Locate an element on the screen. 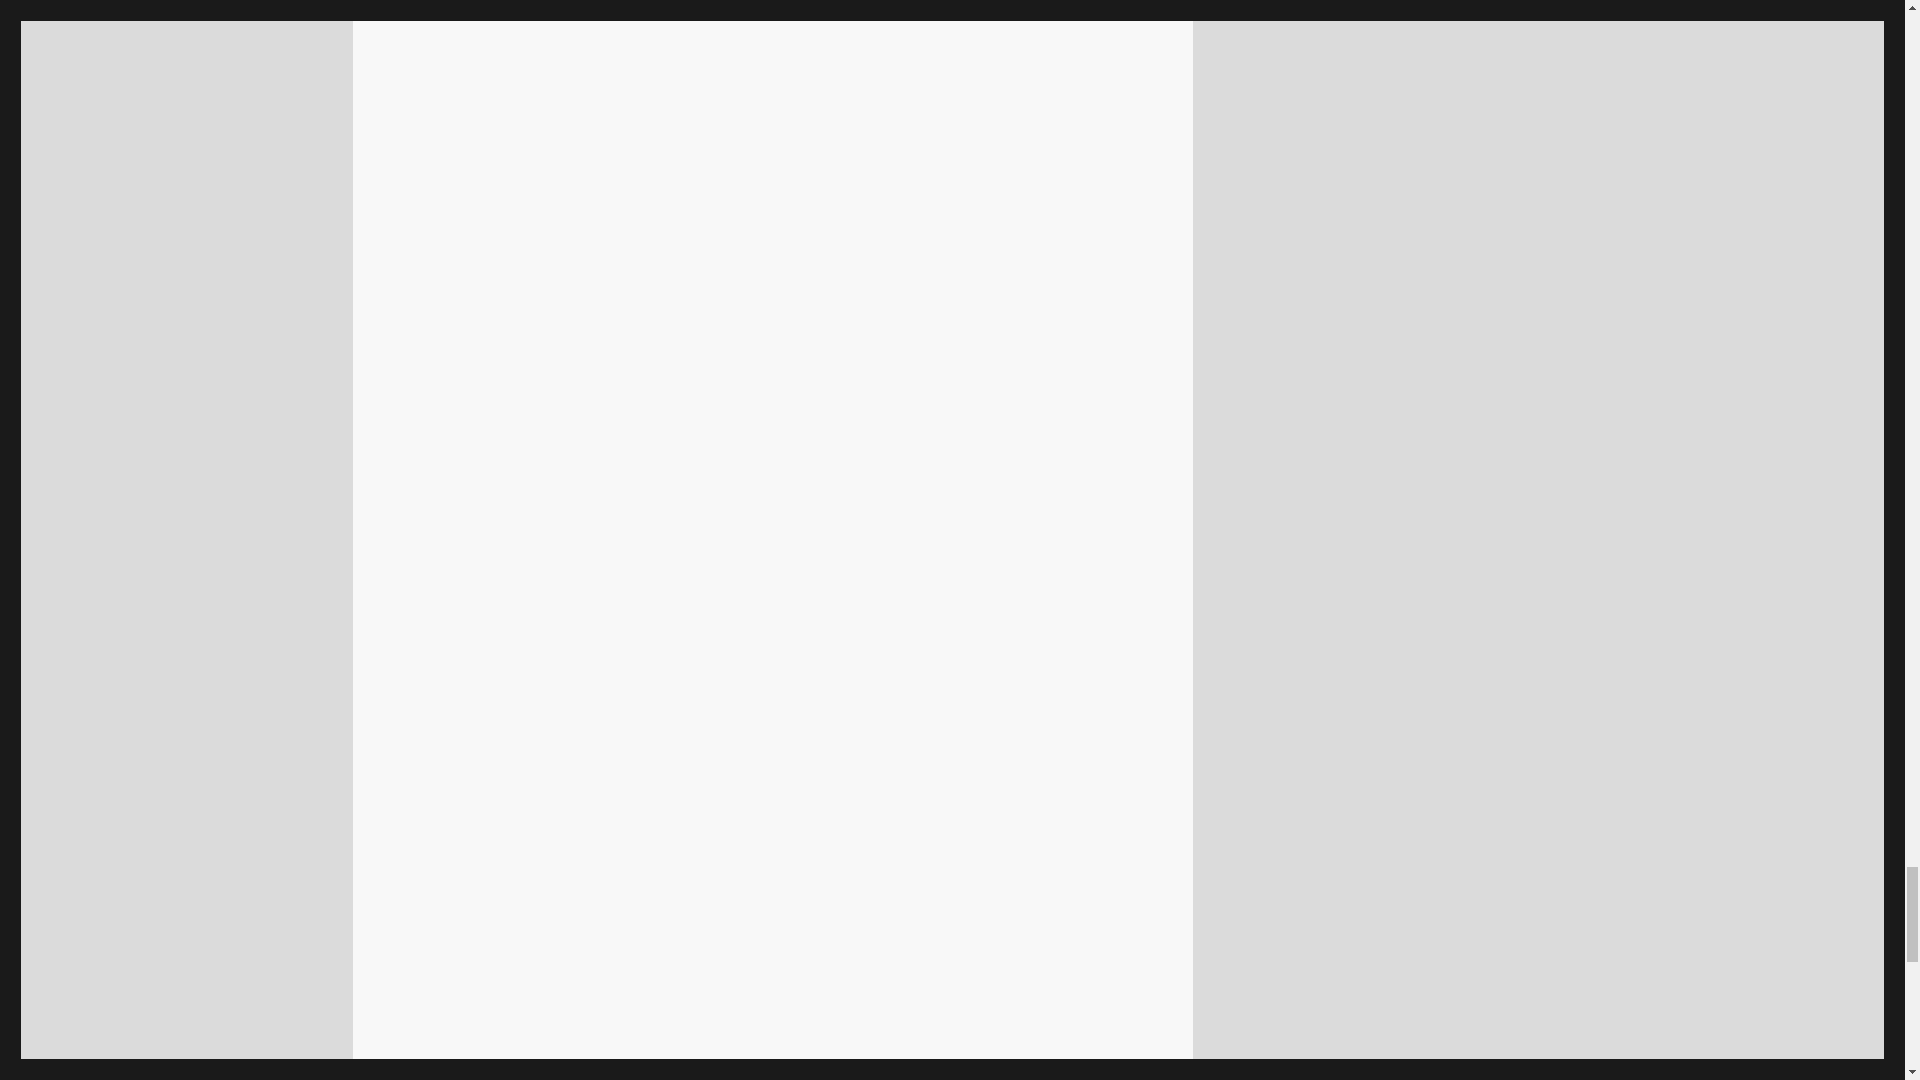 The height and width of the screenshot is (1080, 1920). Carnivale  is located at coordinates (1088, 315).